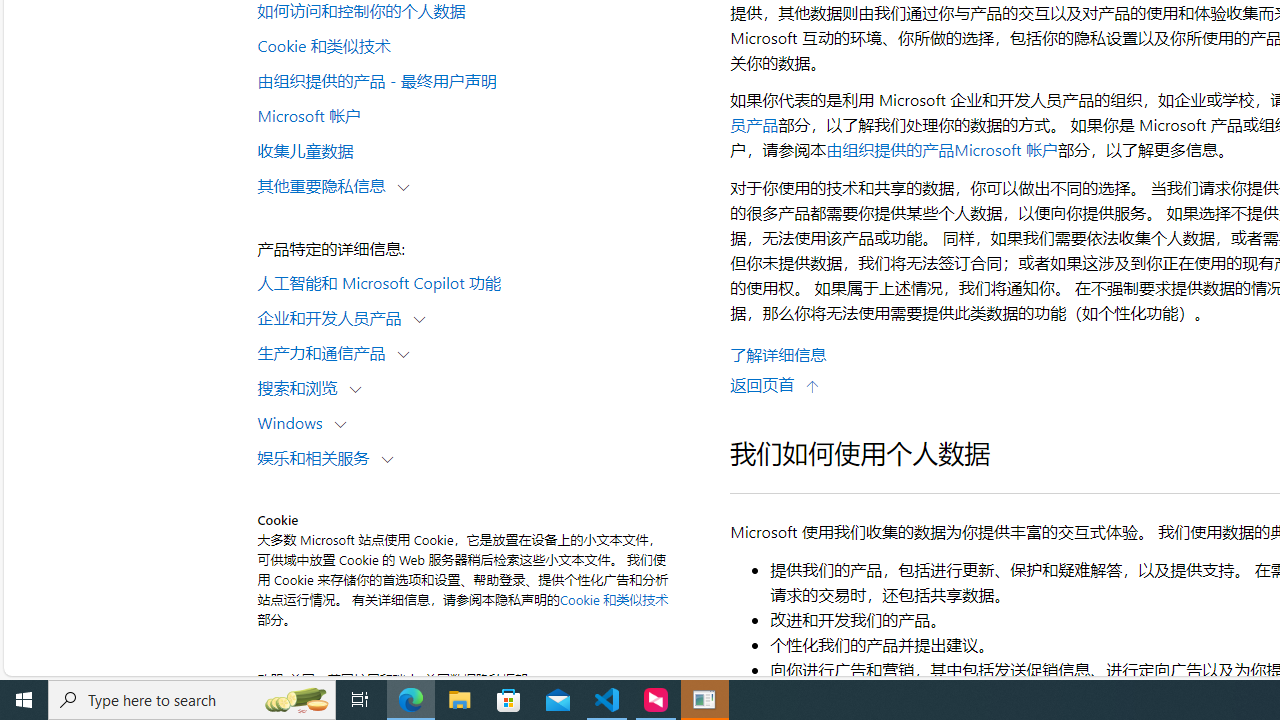 Image resolution: width=1280 pixels, height=720 pixels. I want to click on Windows, so click(294, 422).